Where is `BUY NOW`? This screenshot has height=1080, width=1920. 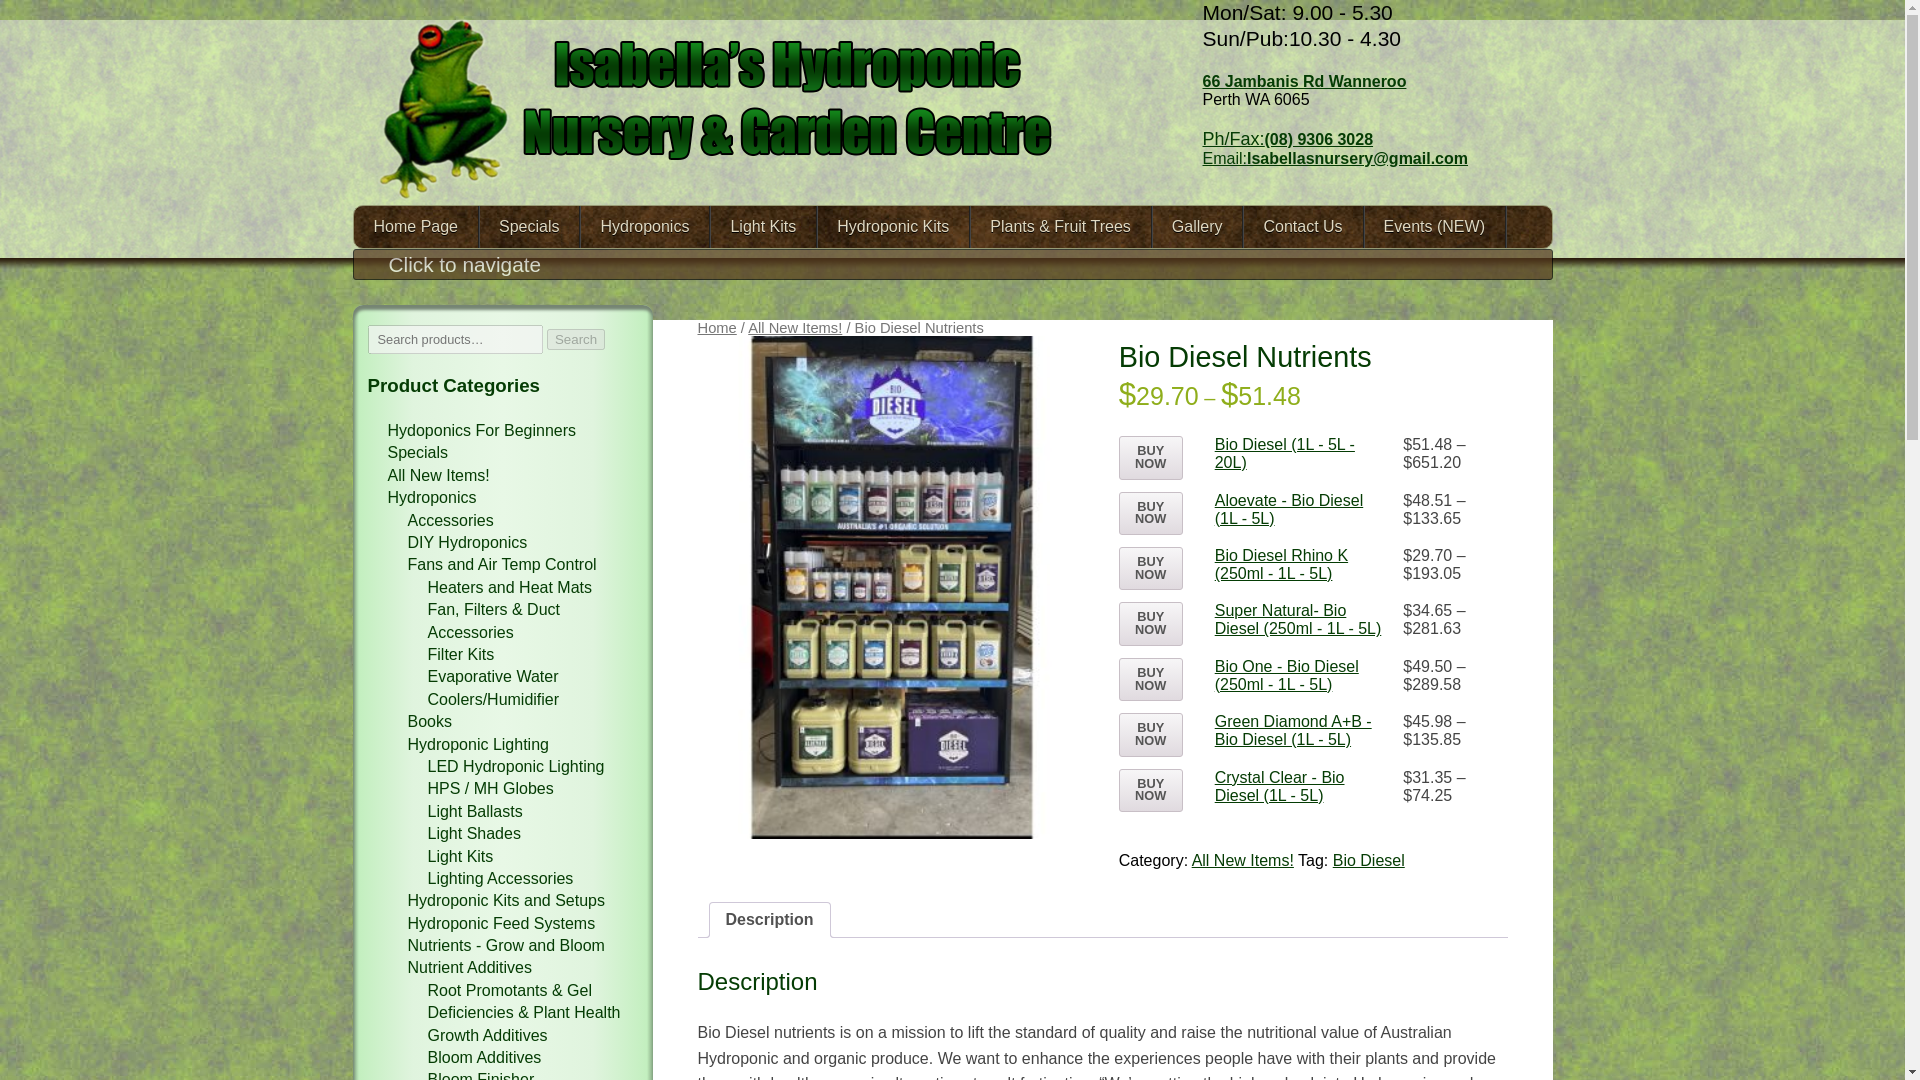 BUY NOW is located at coordinates (1150, 568).